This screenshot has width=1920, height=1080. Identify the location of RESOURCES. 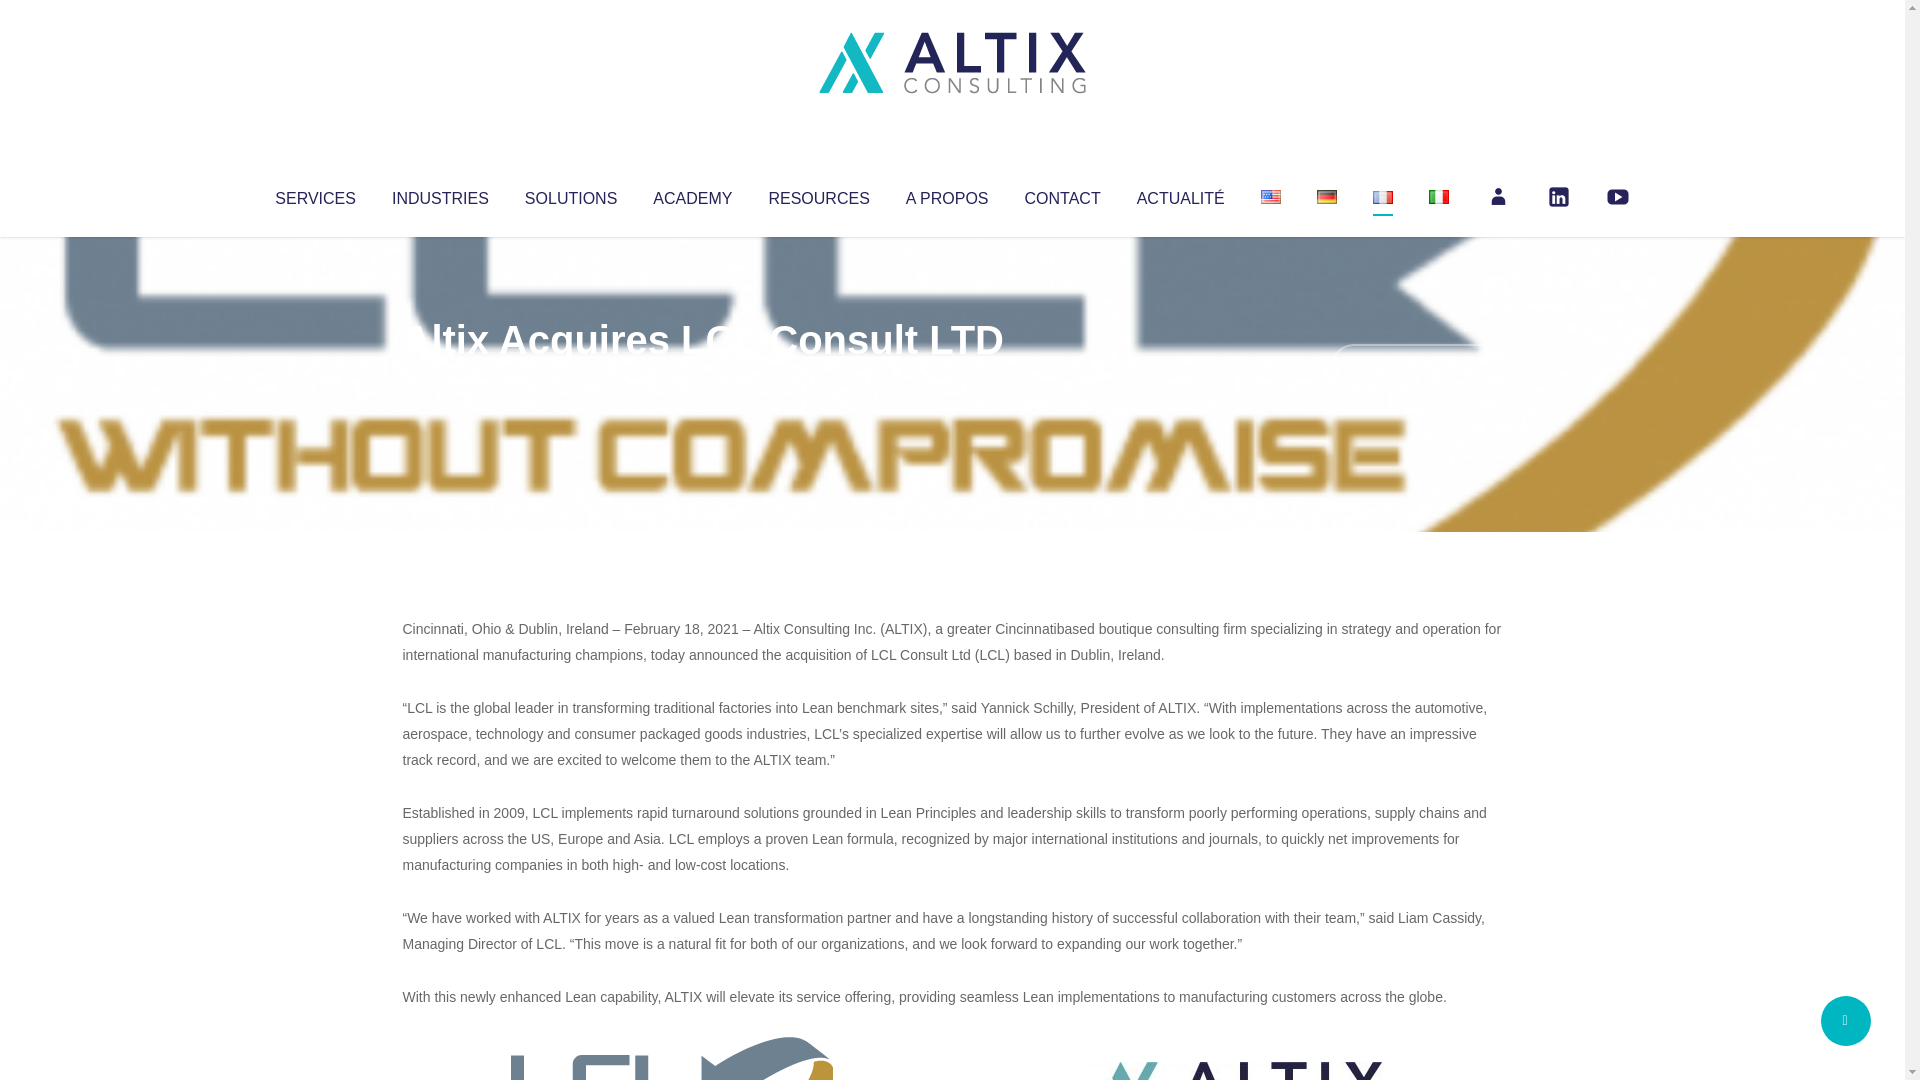
(818, 194).